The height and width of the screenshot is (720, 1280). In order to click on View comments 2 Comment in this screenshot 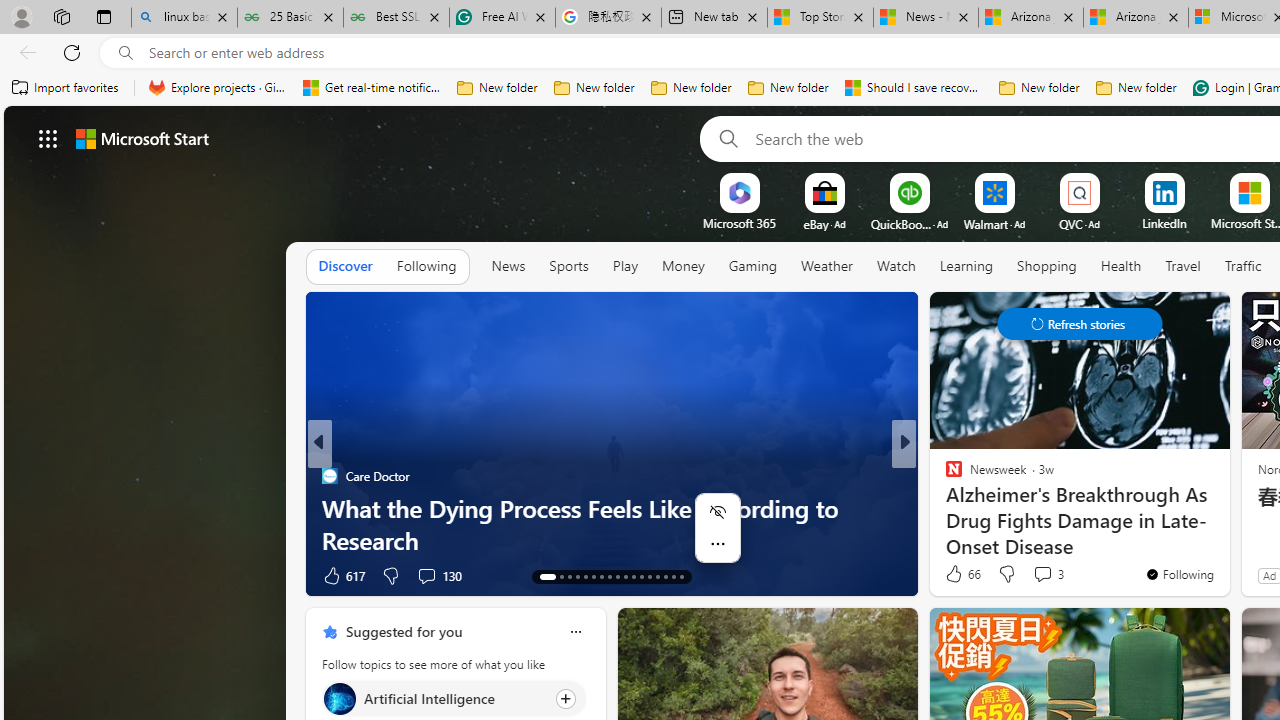, I will do `click(1042, 574)`.